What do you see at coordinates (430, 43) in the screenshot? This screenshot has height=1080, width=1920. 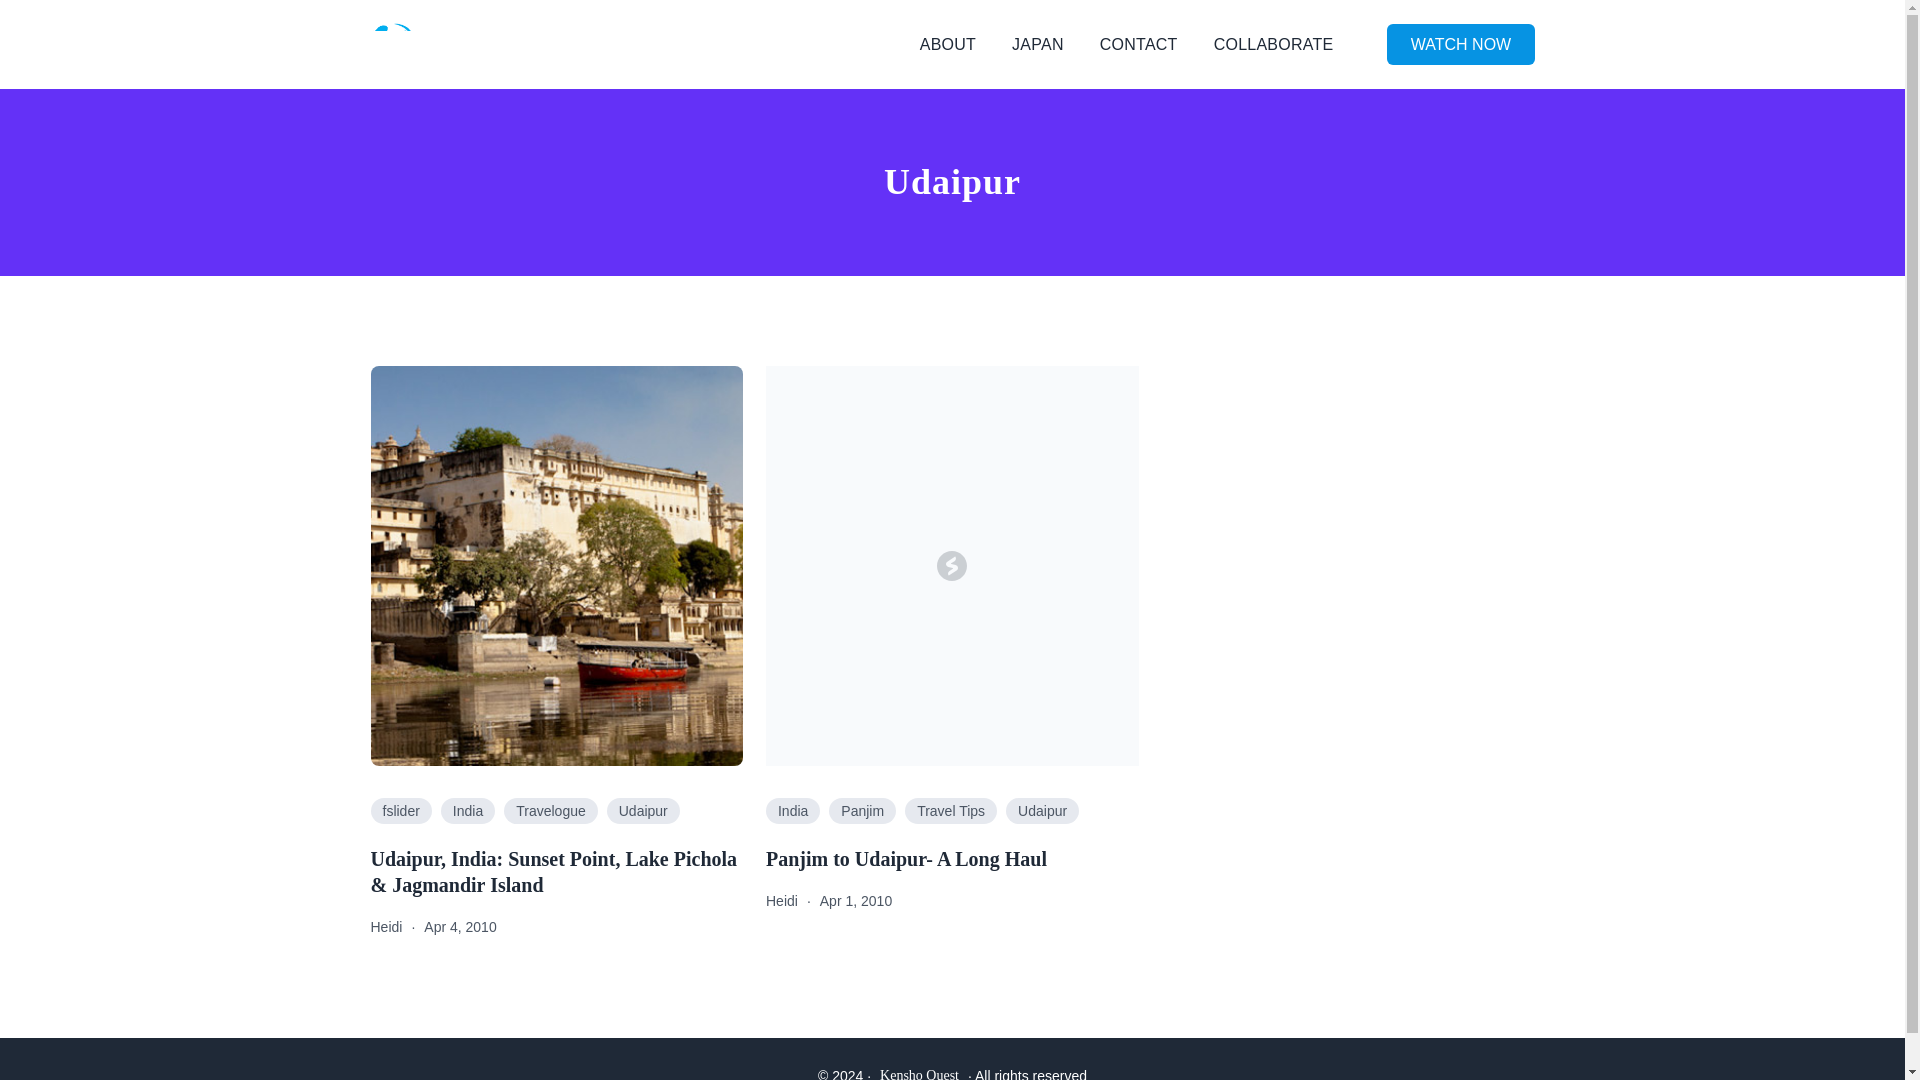 I see `kenshoquest-logo-225` at bounding box center [430, 43].